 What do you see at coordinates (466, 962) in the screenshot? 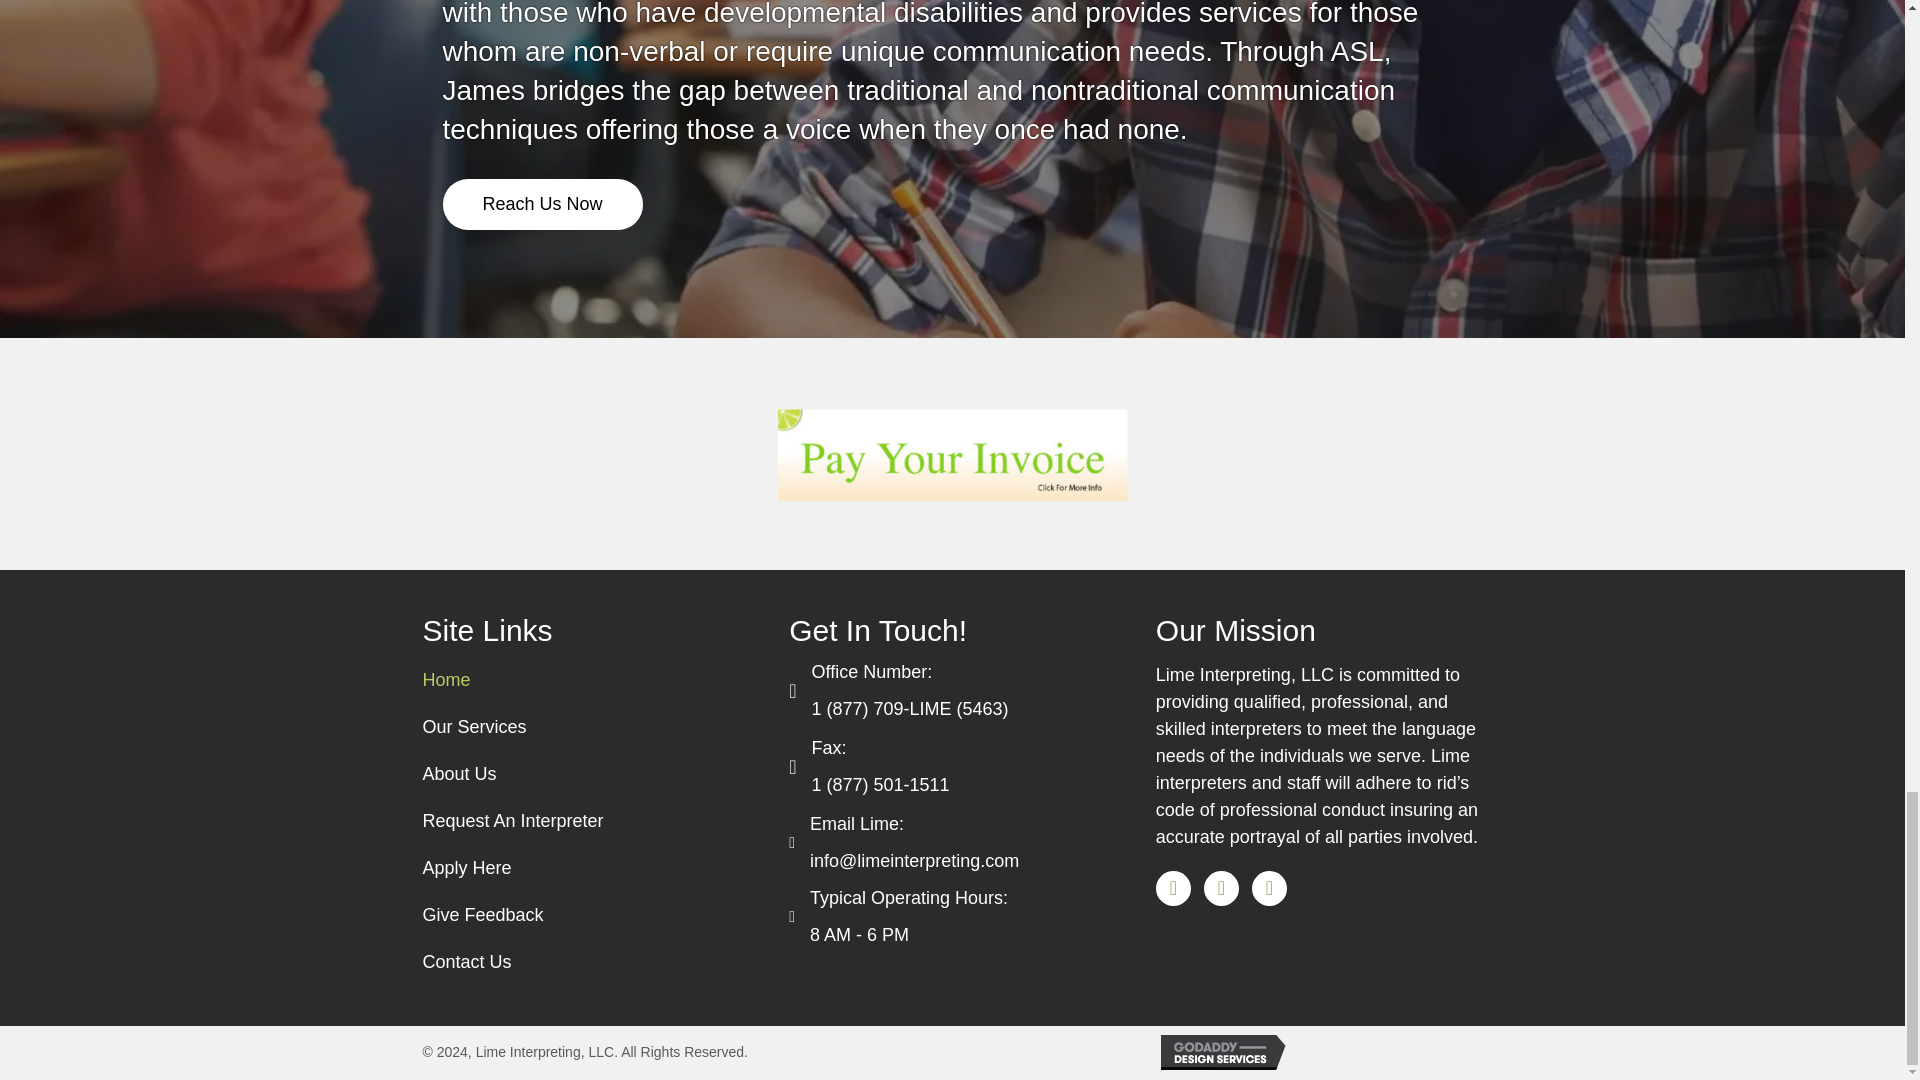
I see `Contact Us` at bounding box center [466, 962].